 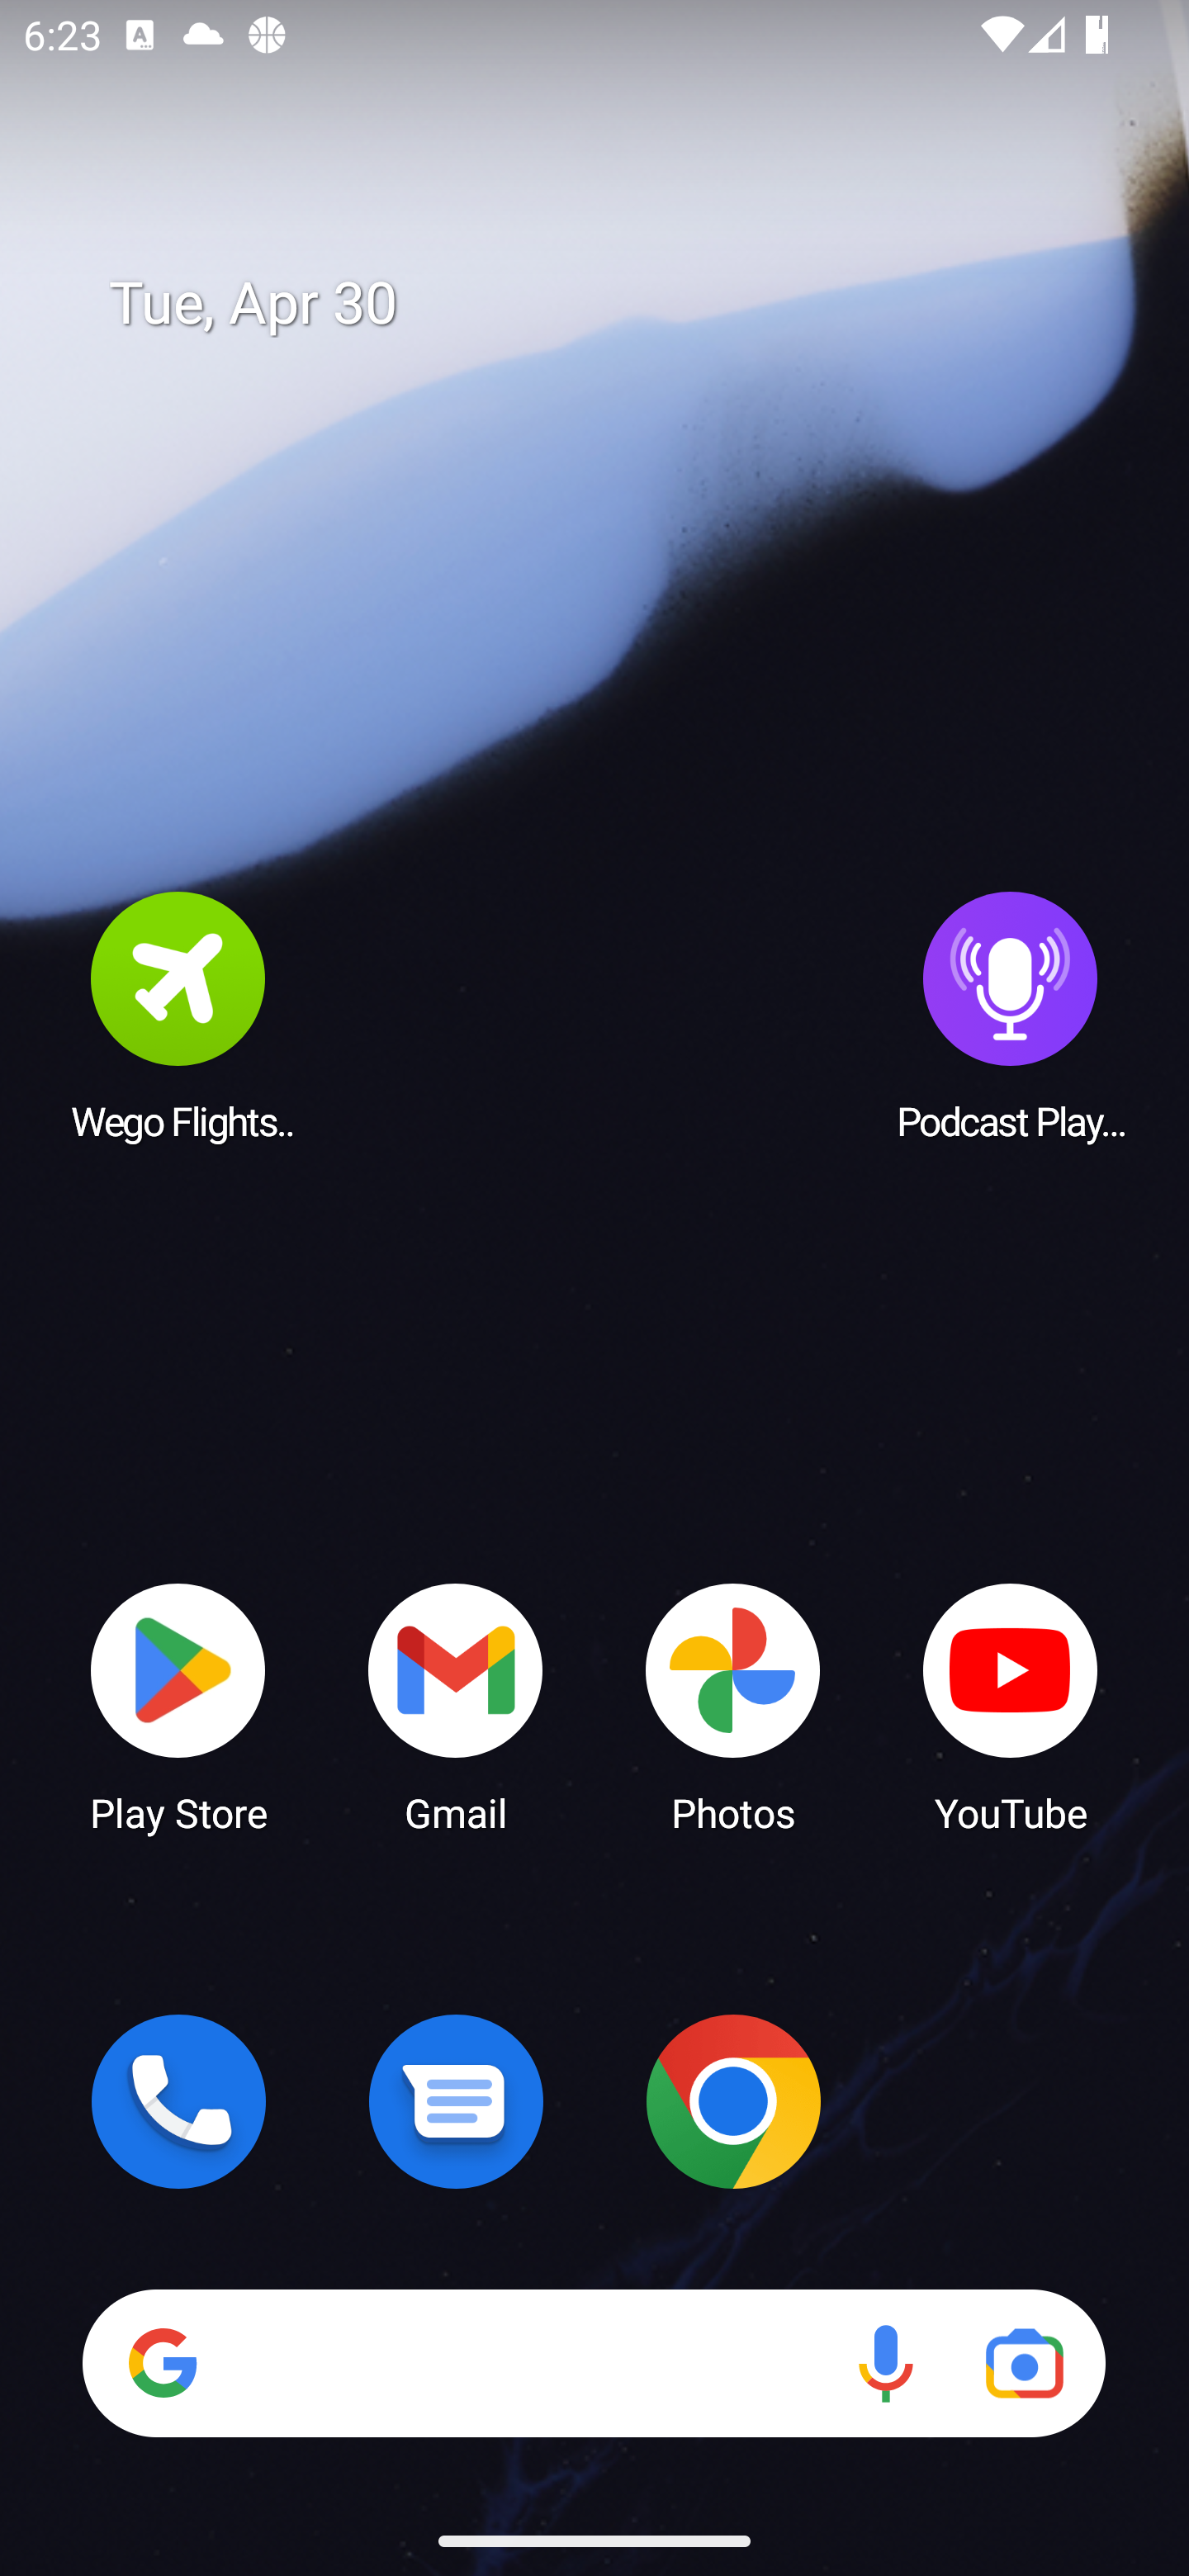 I want to click on Chrome, so click(x=733, y=2101).